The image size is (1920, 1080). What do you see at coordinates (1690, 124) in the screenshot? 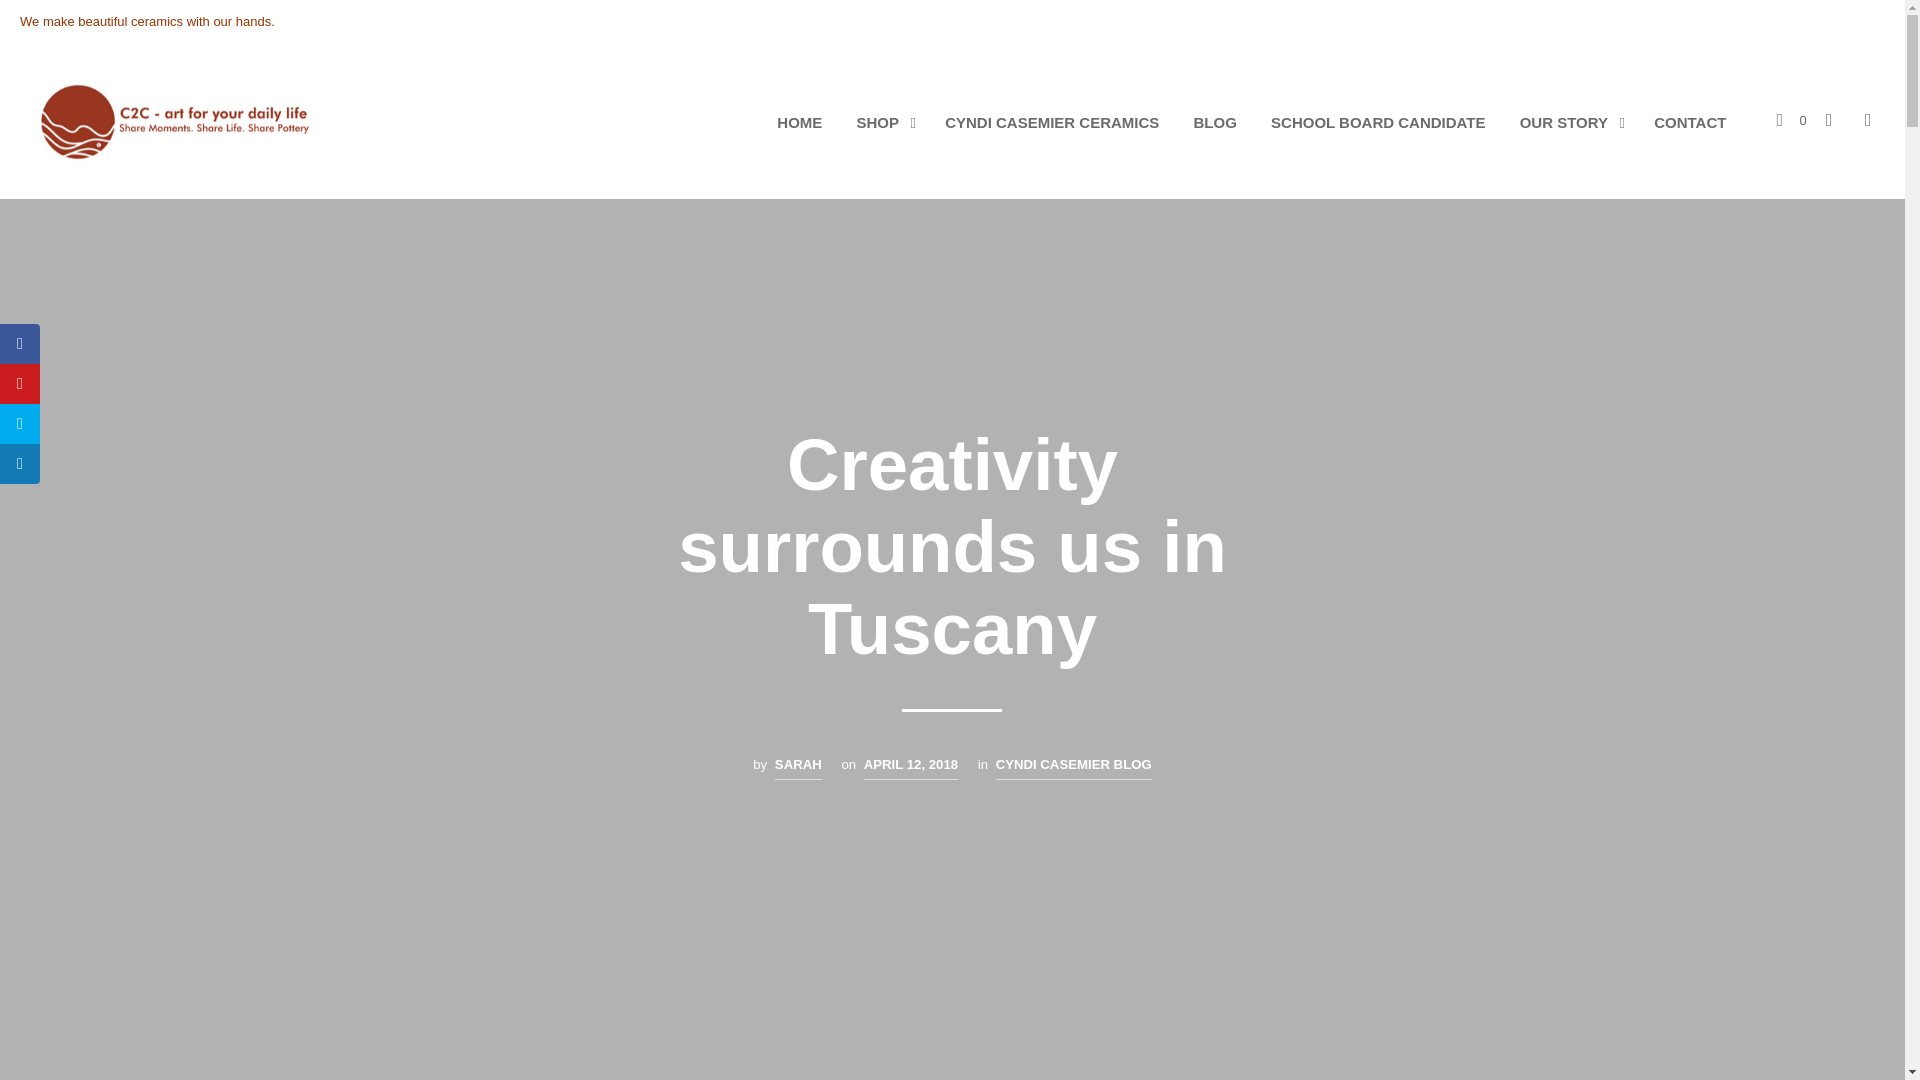
I see `CONTACT` at bounding box center [1690, 124].